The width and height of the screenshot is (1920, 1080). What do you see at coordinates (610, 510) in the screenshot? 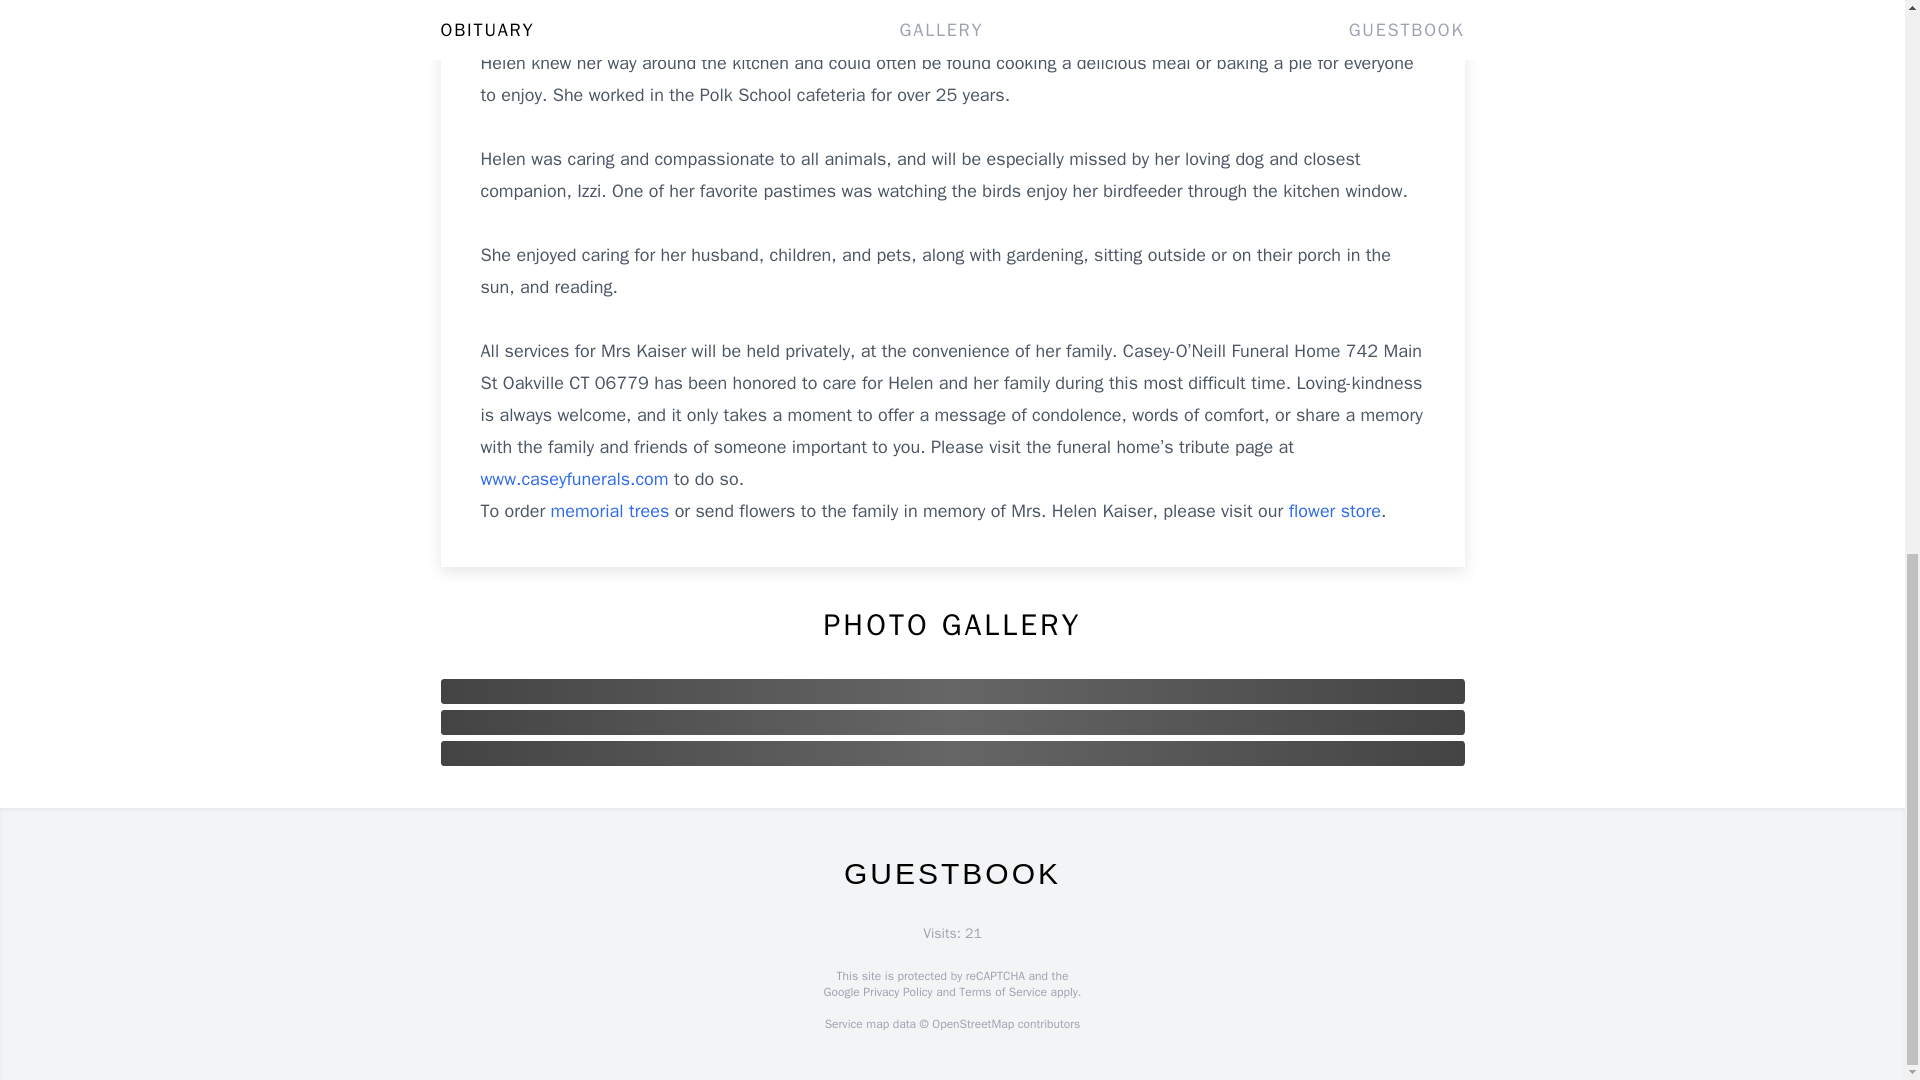
I see `memorial trees` at bounding box center [610, 510].